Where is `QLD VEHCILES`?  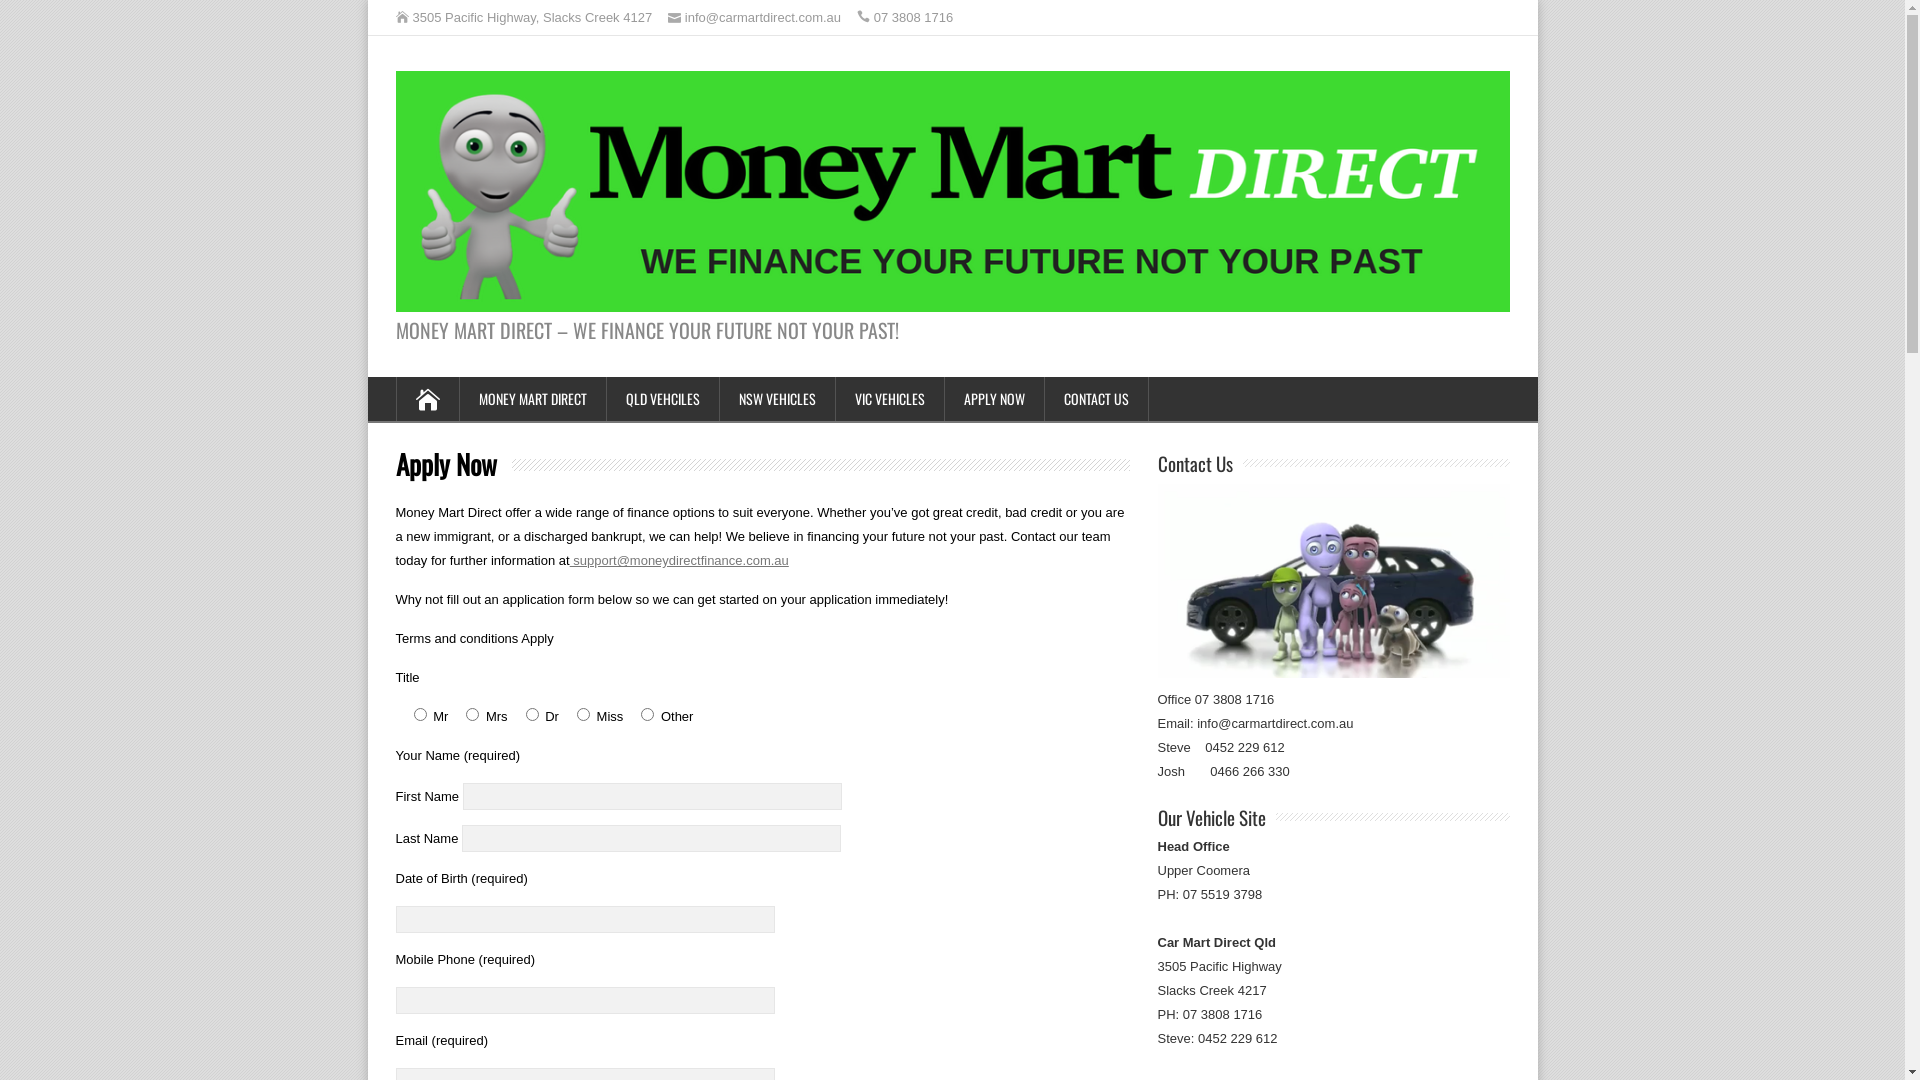
QLD VEHCILES is located at coordinates (662, 399).